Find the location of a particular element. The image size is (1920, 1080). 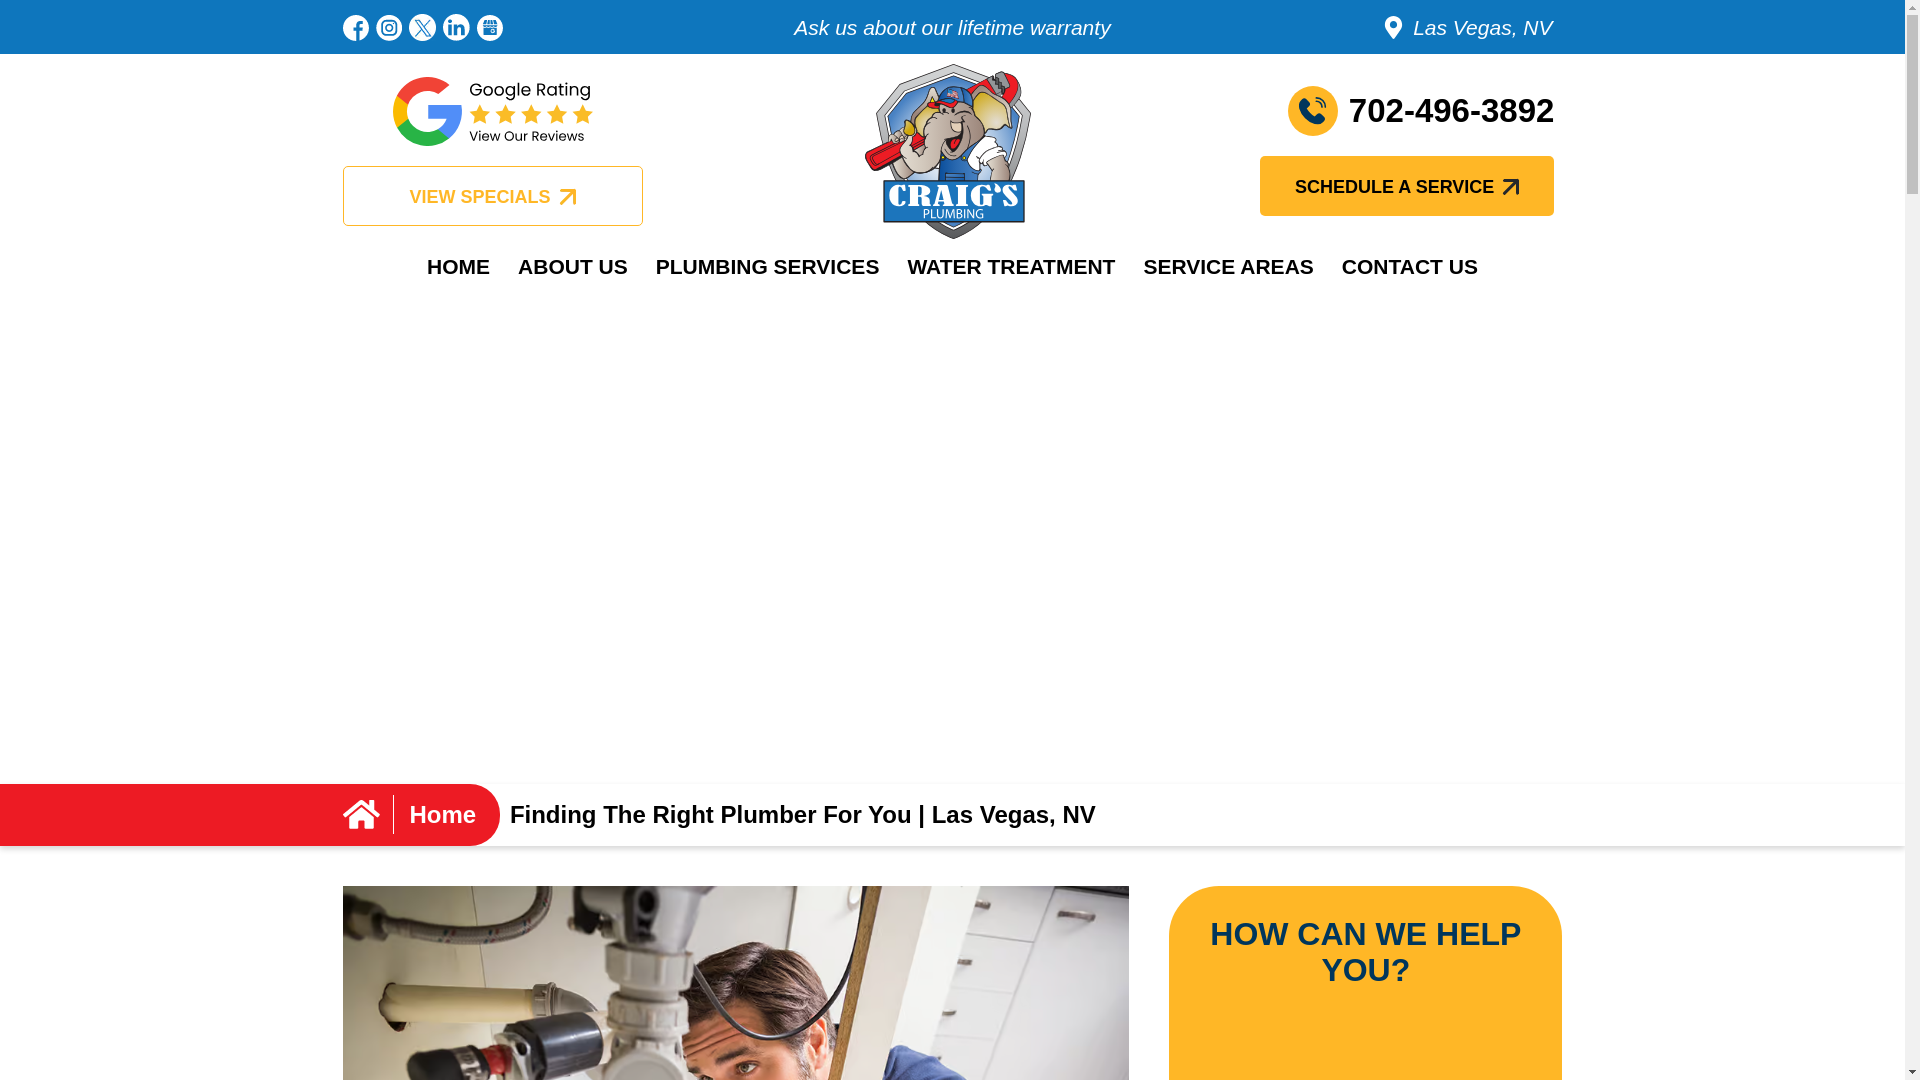

Las Vegas, NV is located at coordinates (1360, 4).